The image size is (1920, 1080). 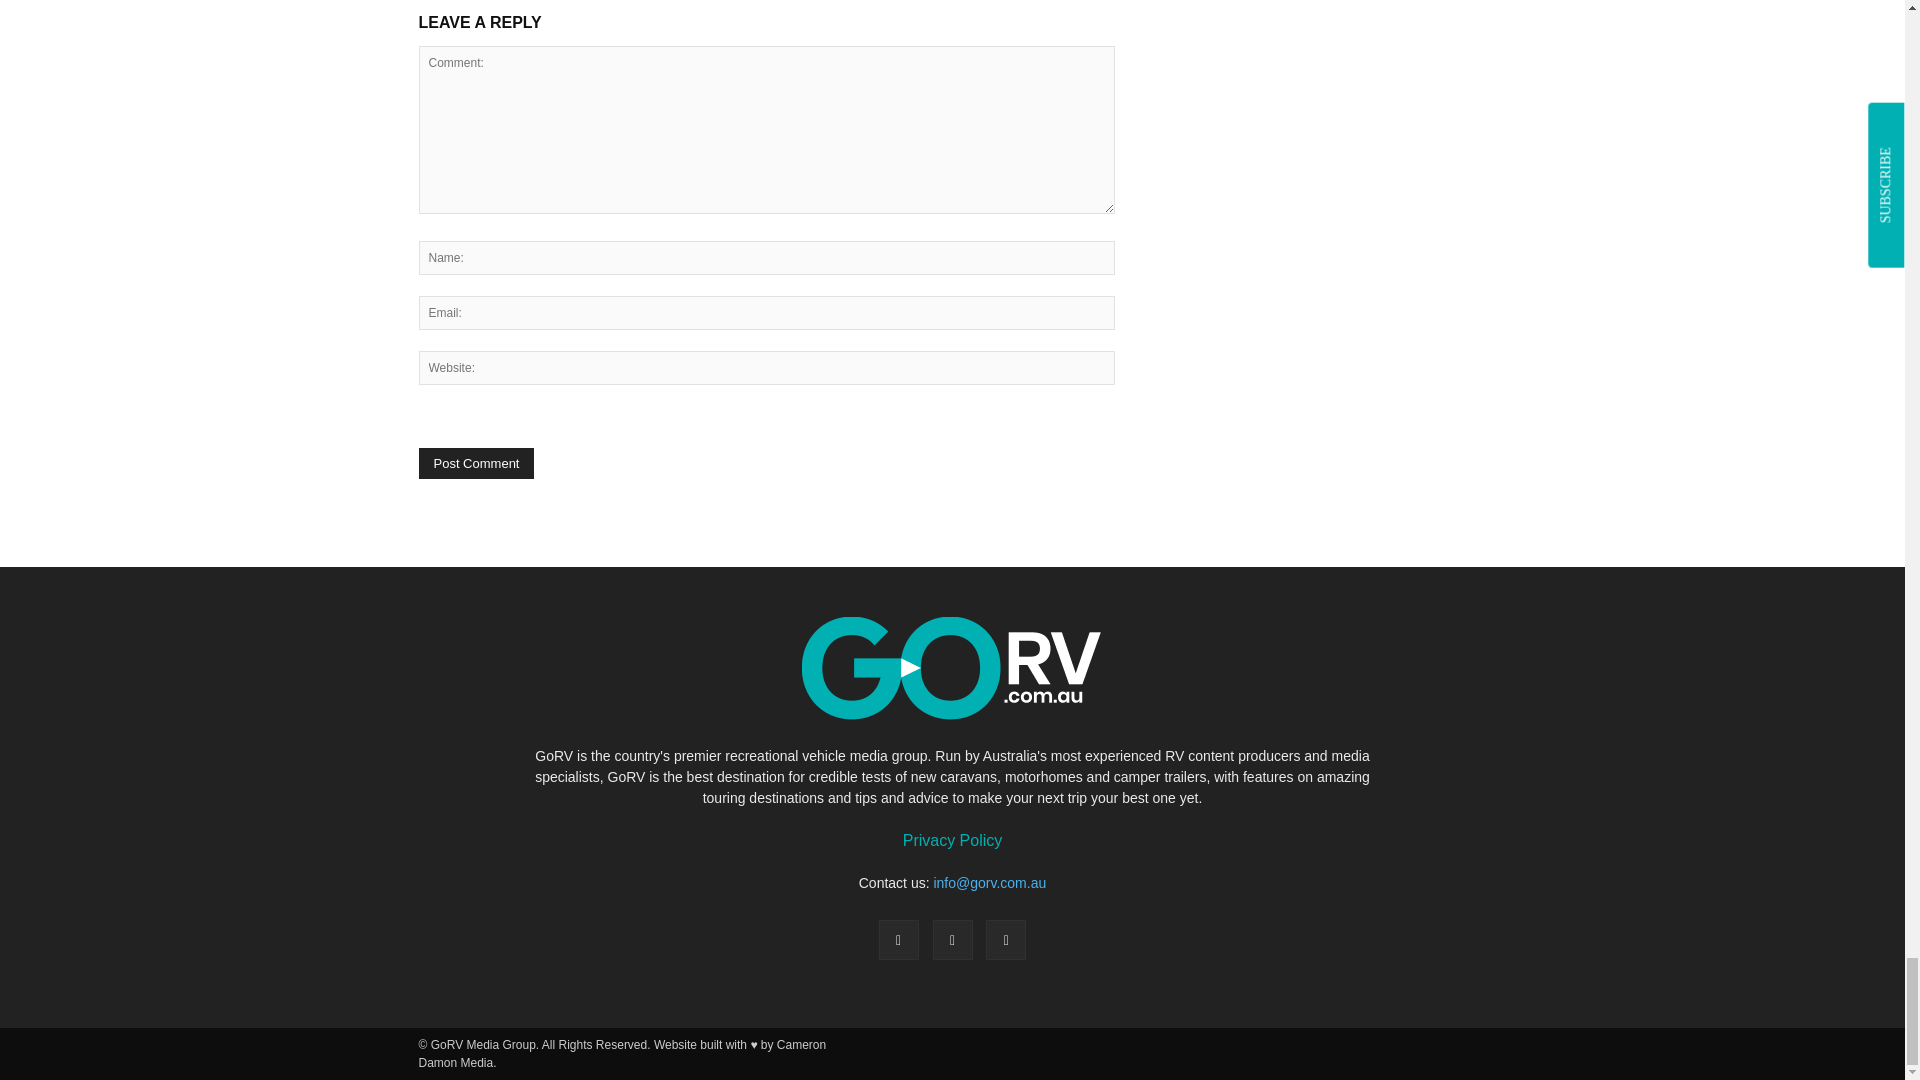 What do you see at coordinates (476, 464) in the screenshot?
I see `Post Comment` at bounding box center [476, 464].